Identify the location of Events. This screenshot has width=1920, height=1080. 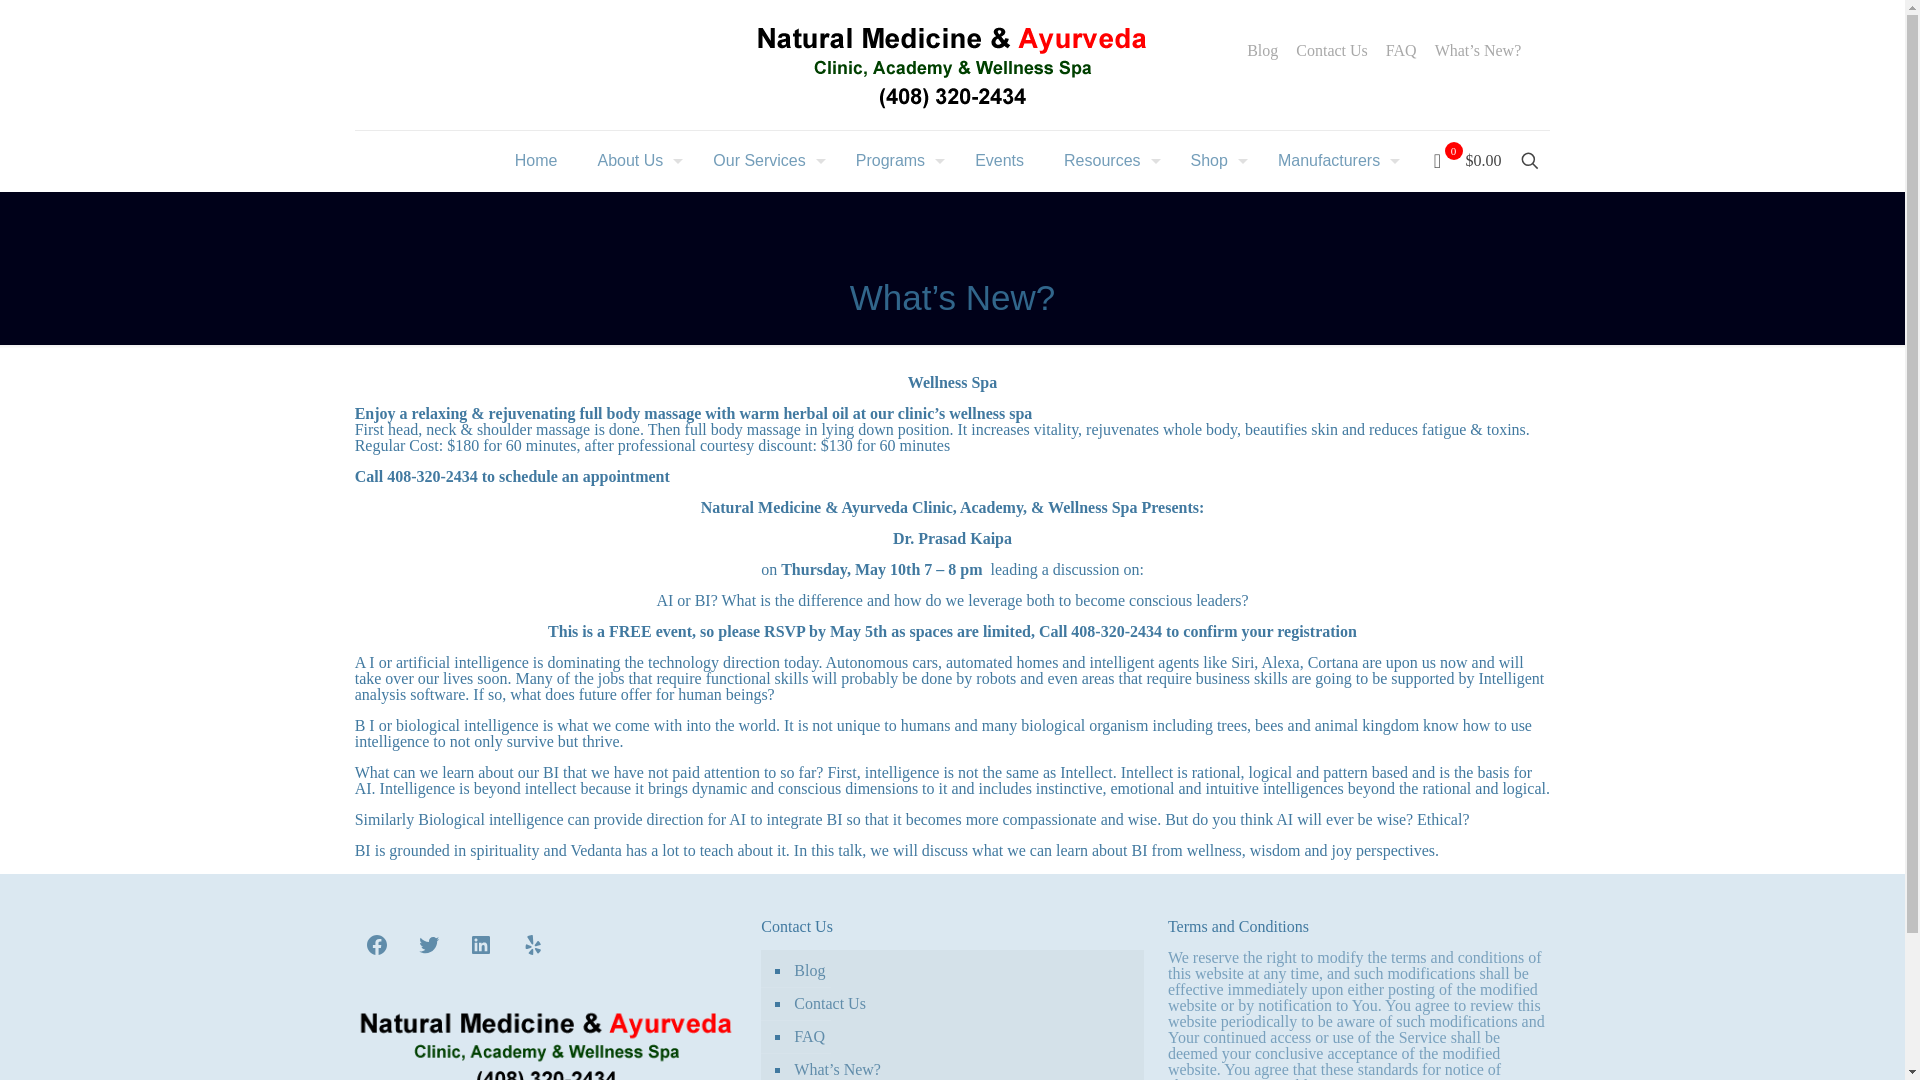
(999, 160).